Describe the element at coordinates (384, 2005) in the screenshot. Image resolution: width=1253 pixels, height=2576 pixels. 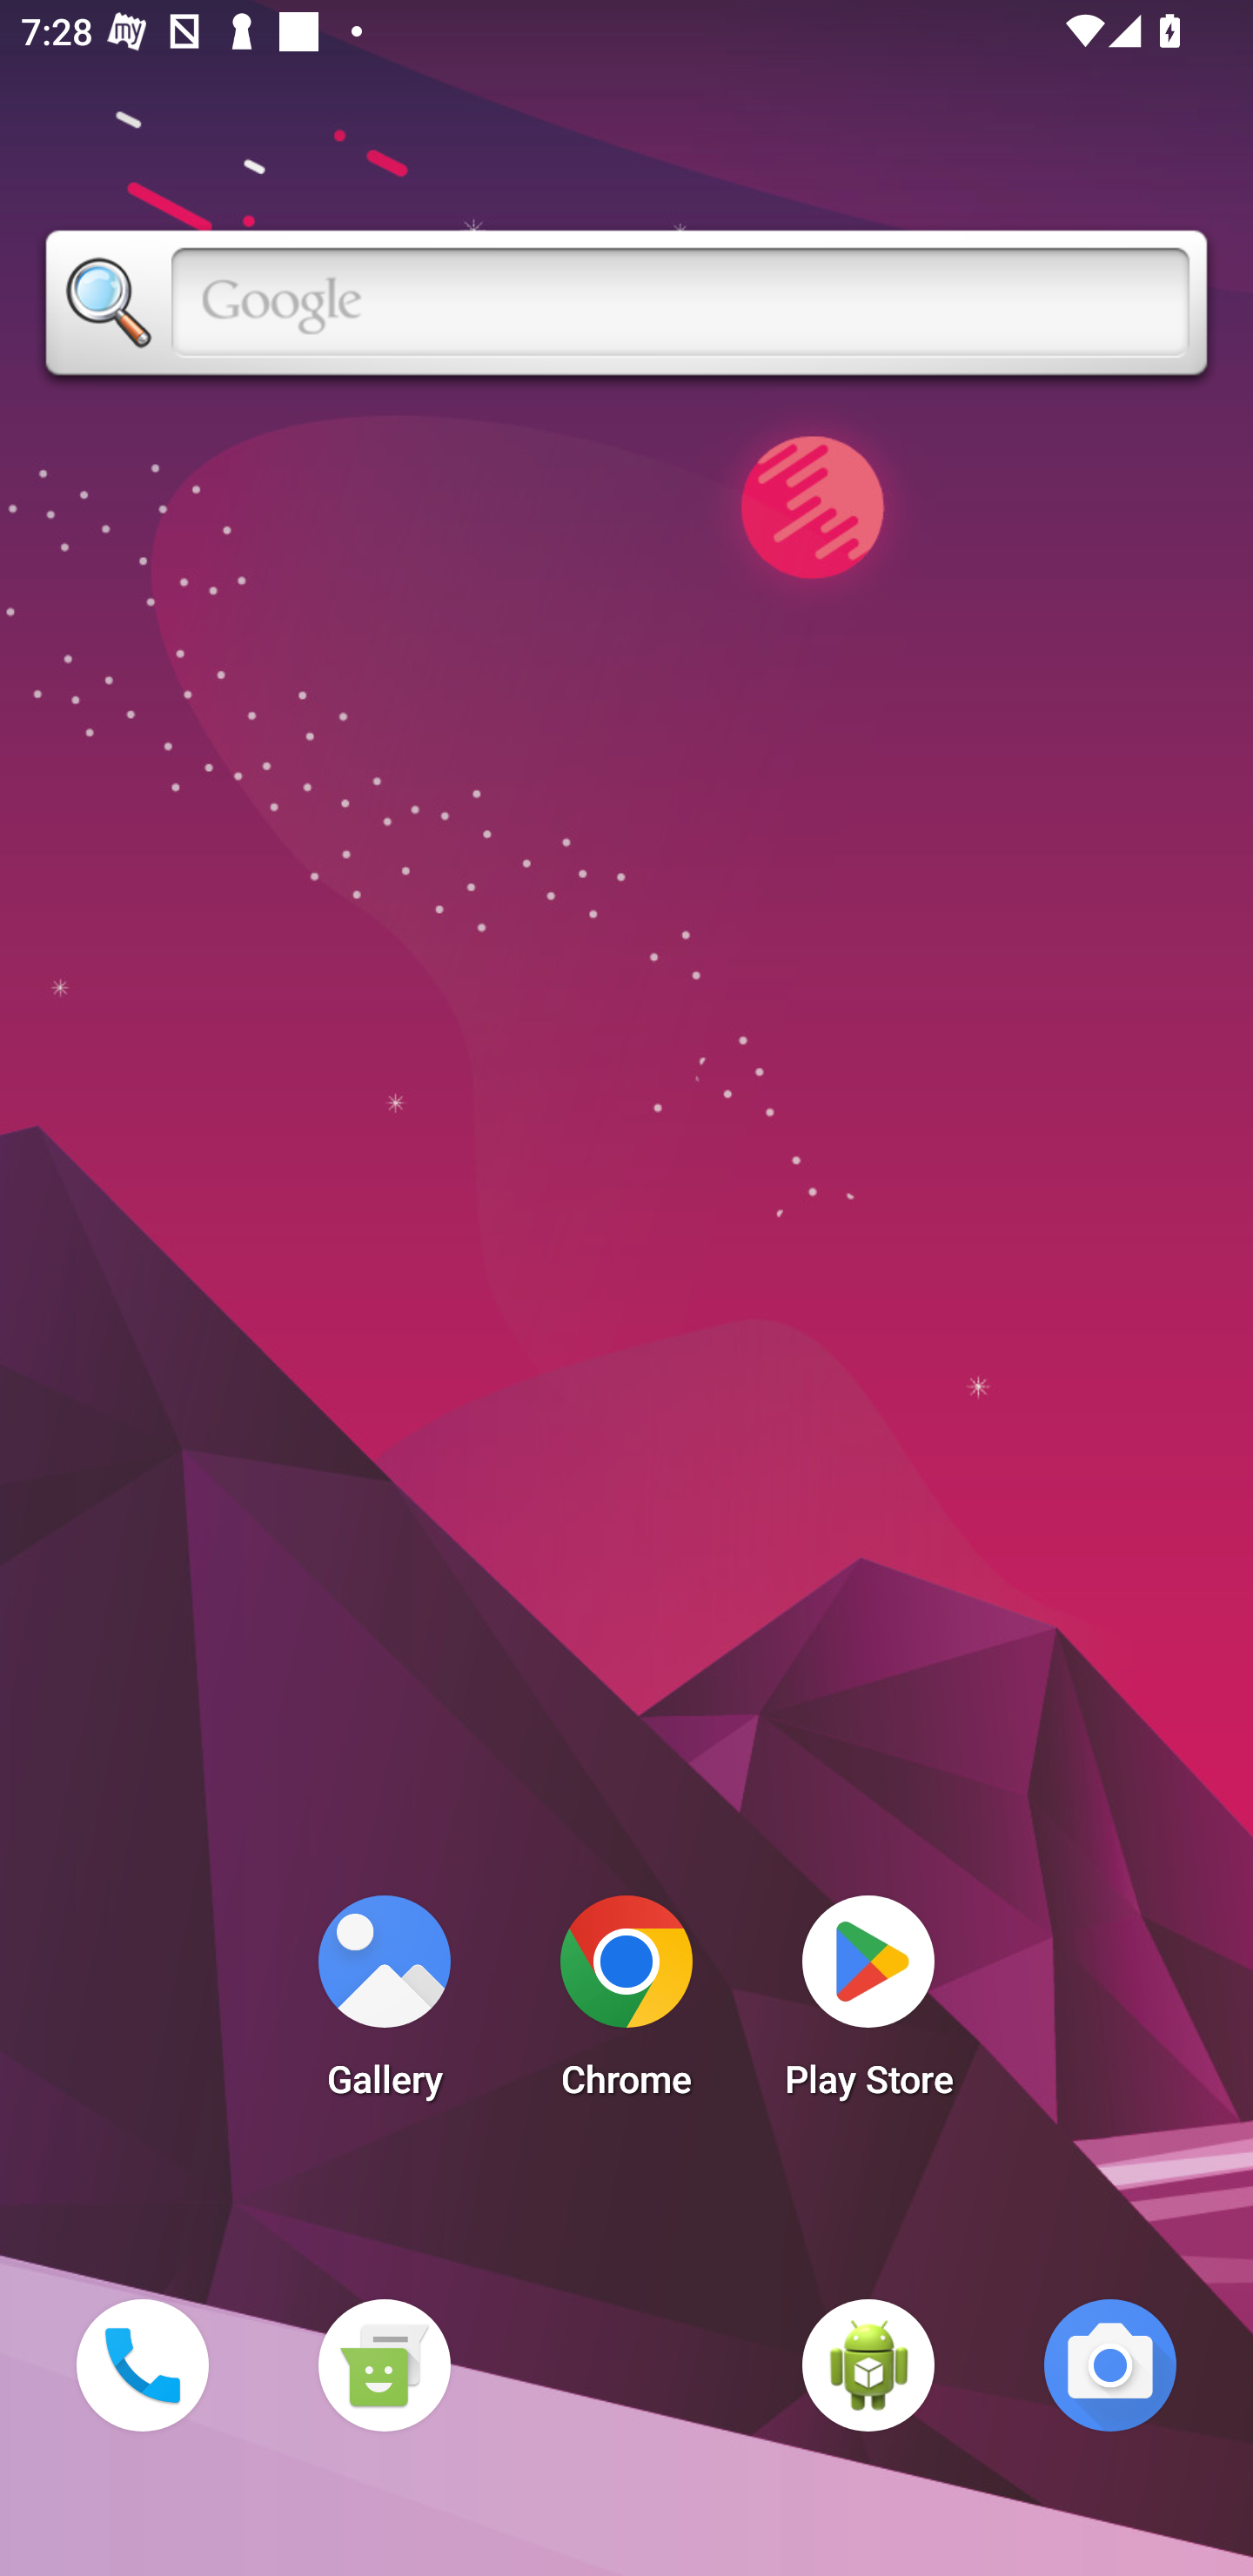
I see `Gallery` at that location.